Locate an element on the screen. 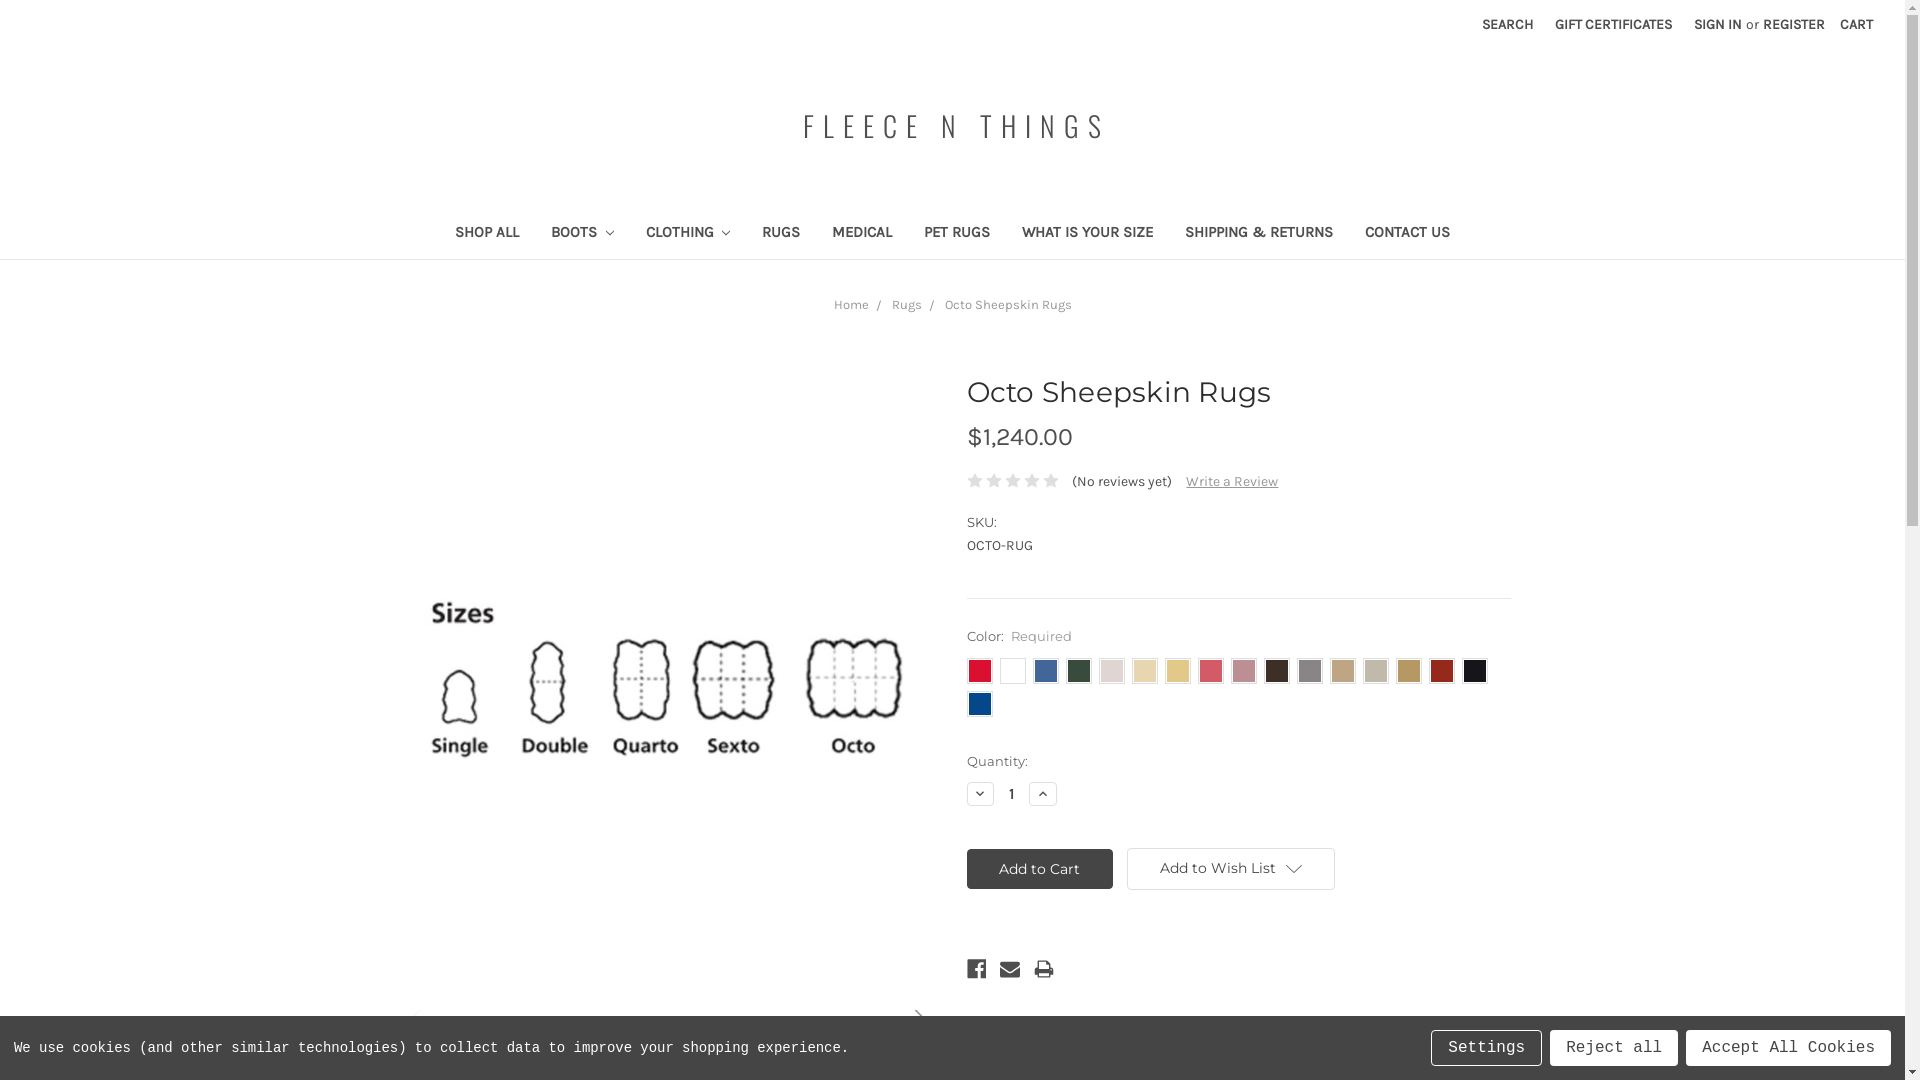 The height and width of the screenshot is (1080, 1920). White is located at coordinates (1013, 671).